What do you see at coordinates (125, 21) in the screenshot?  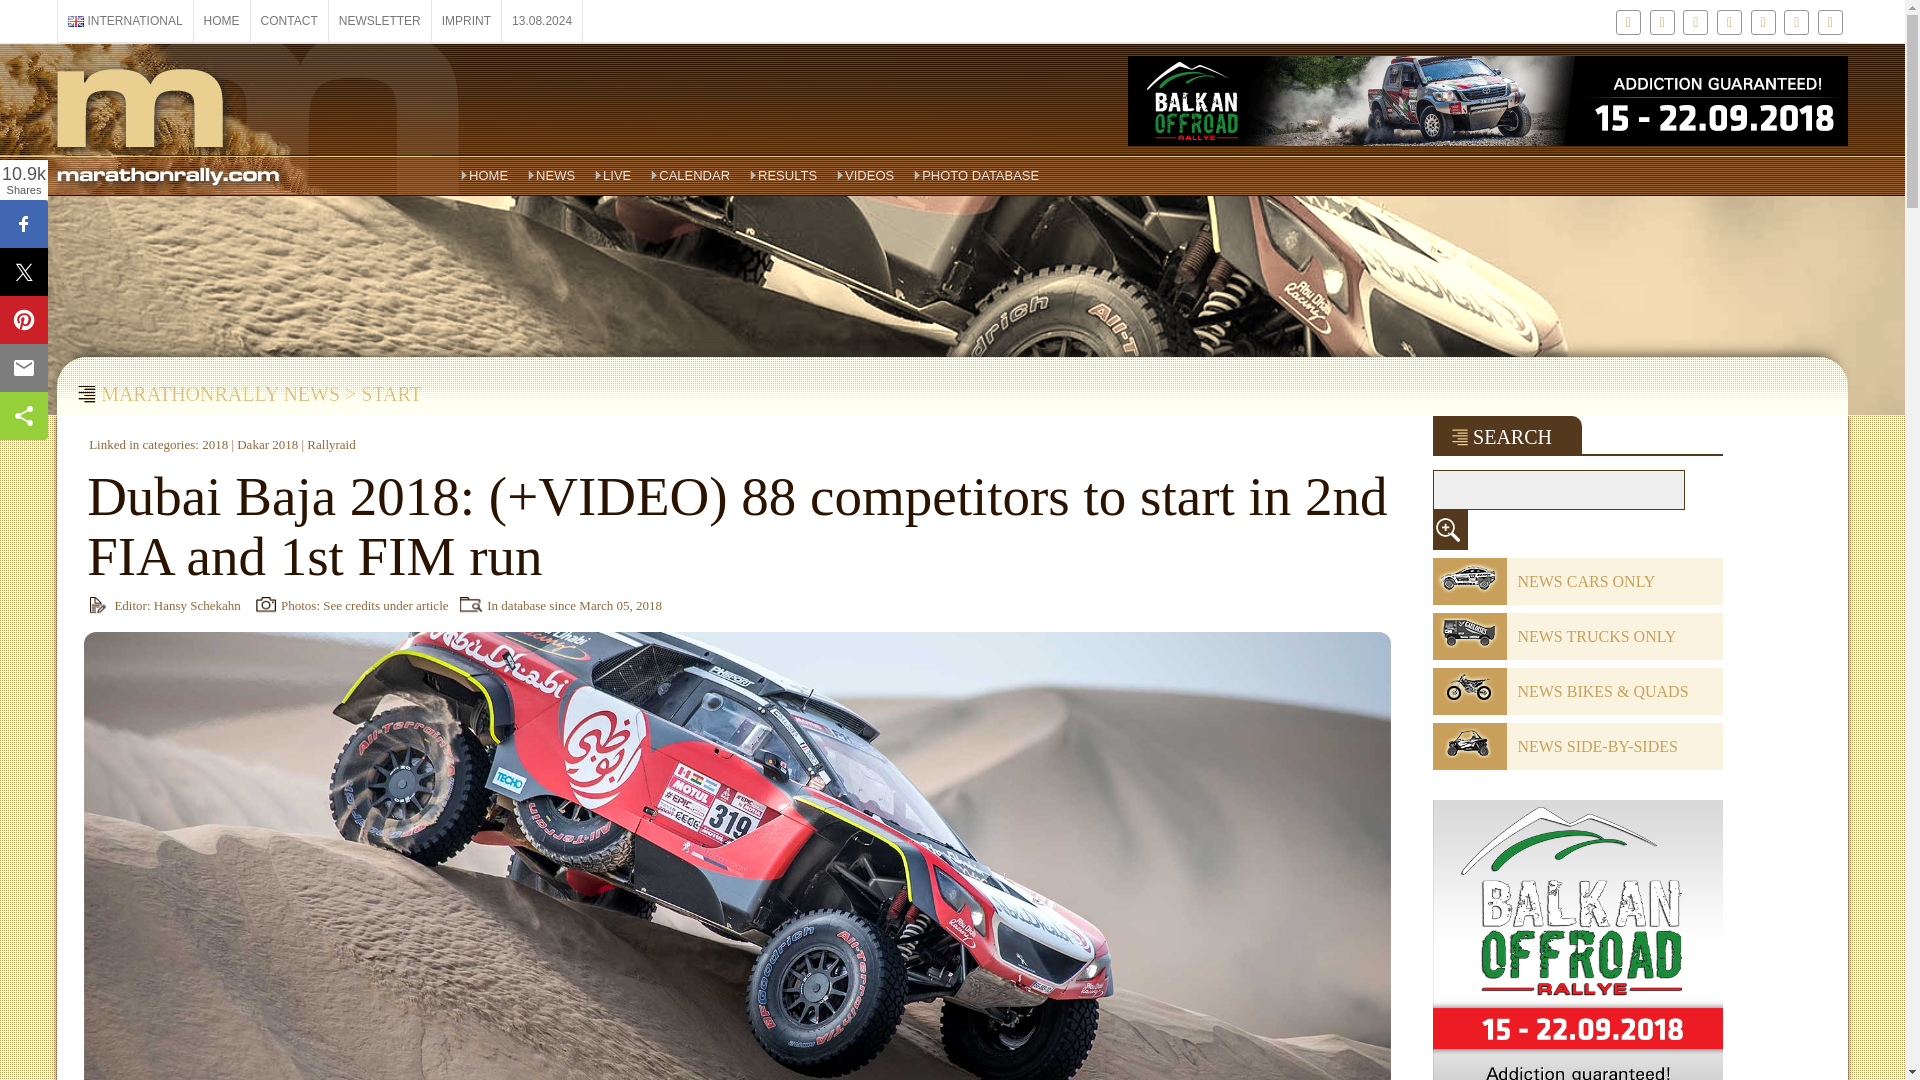 I see `INTERNATIONAL` at bounding box center [125, 21].